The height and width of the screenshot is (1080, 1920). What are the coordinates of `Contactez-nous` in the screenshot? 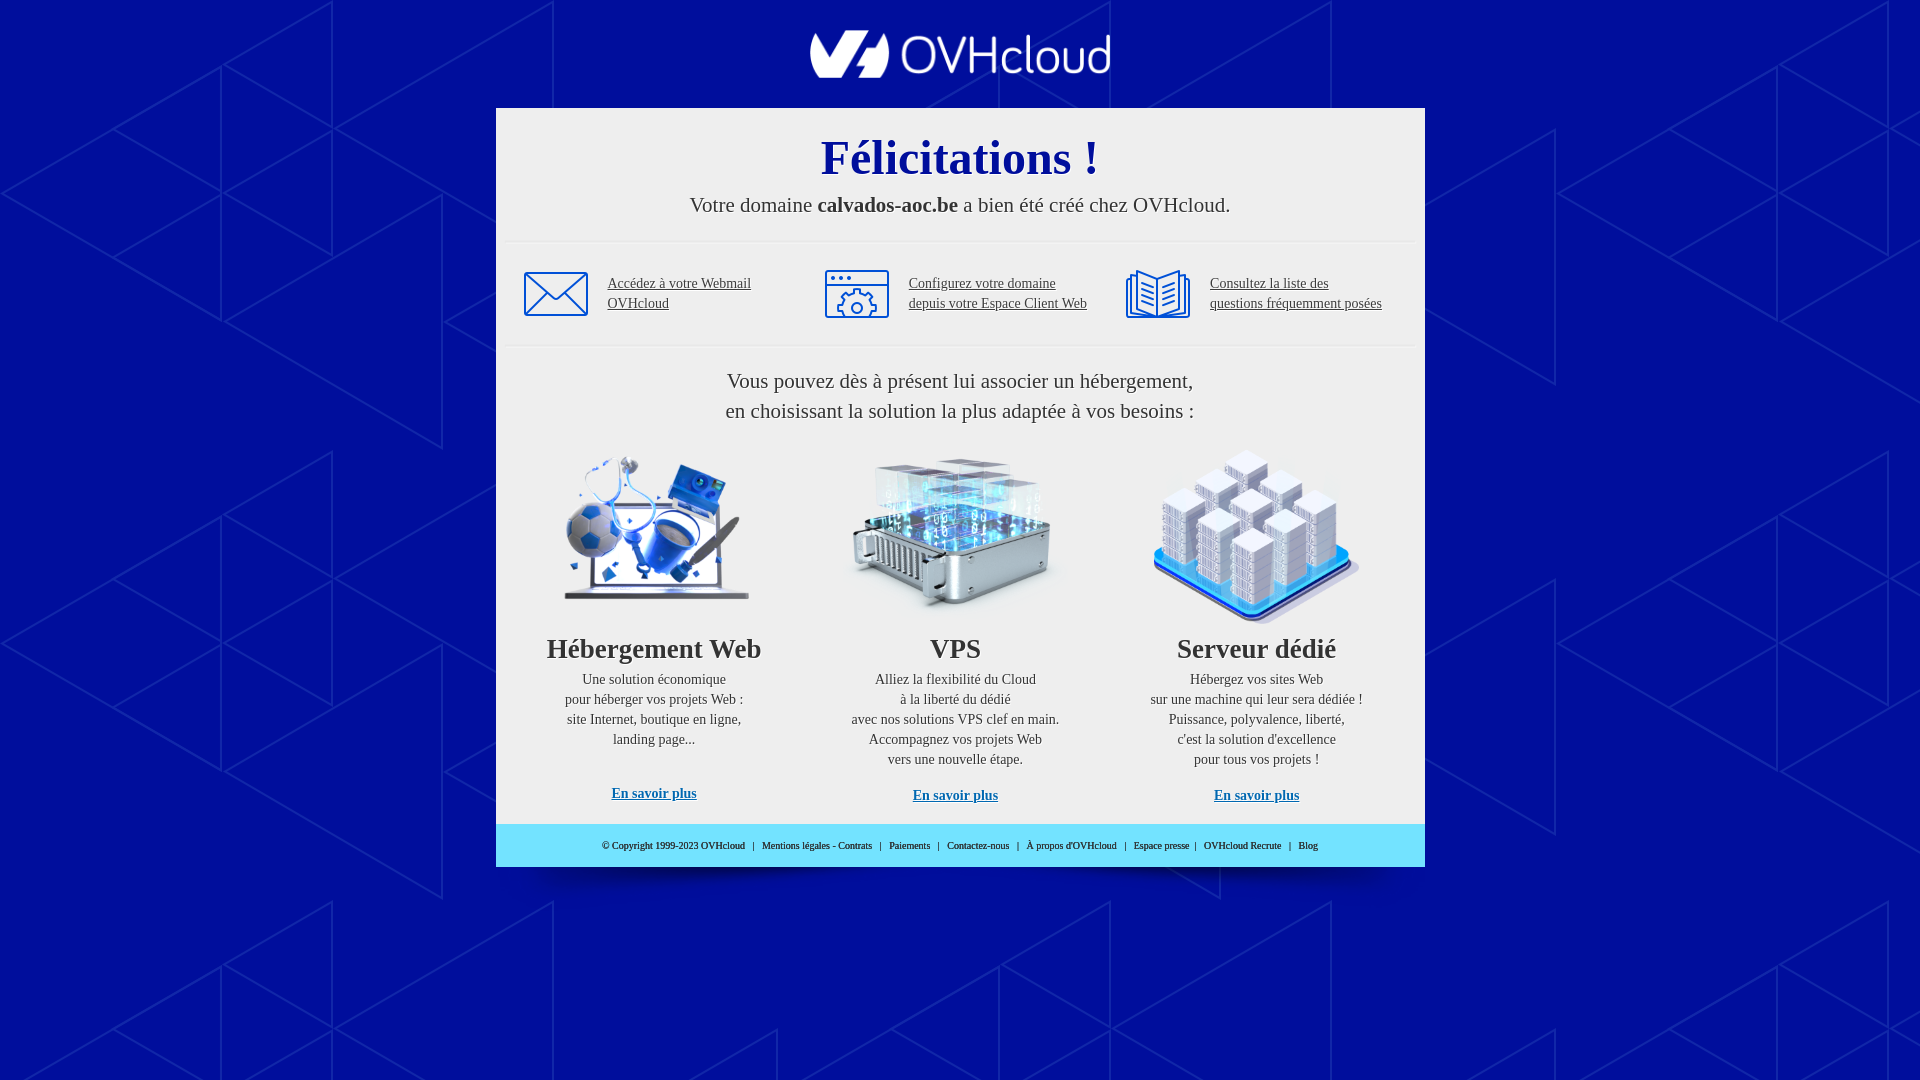 It's located at (978, 846).